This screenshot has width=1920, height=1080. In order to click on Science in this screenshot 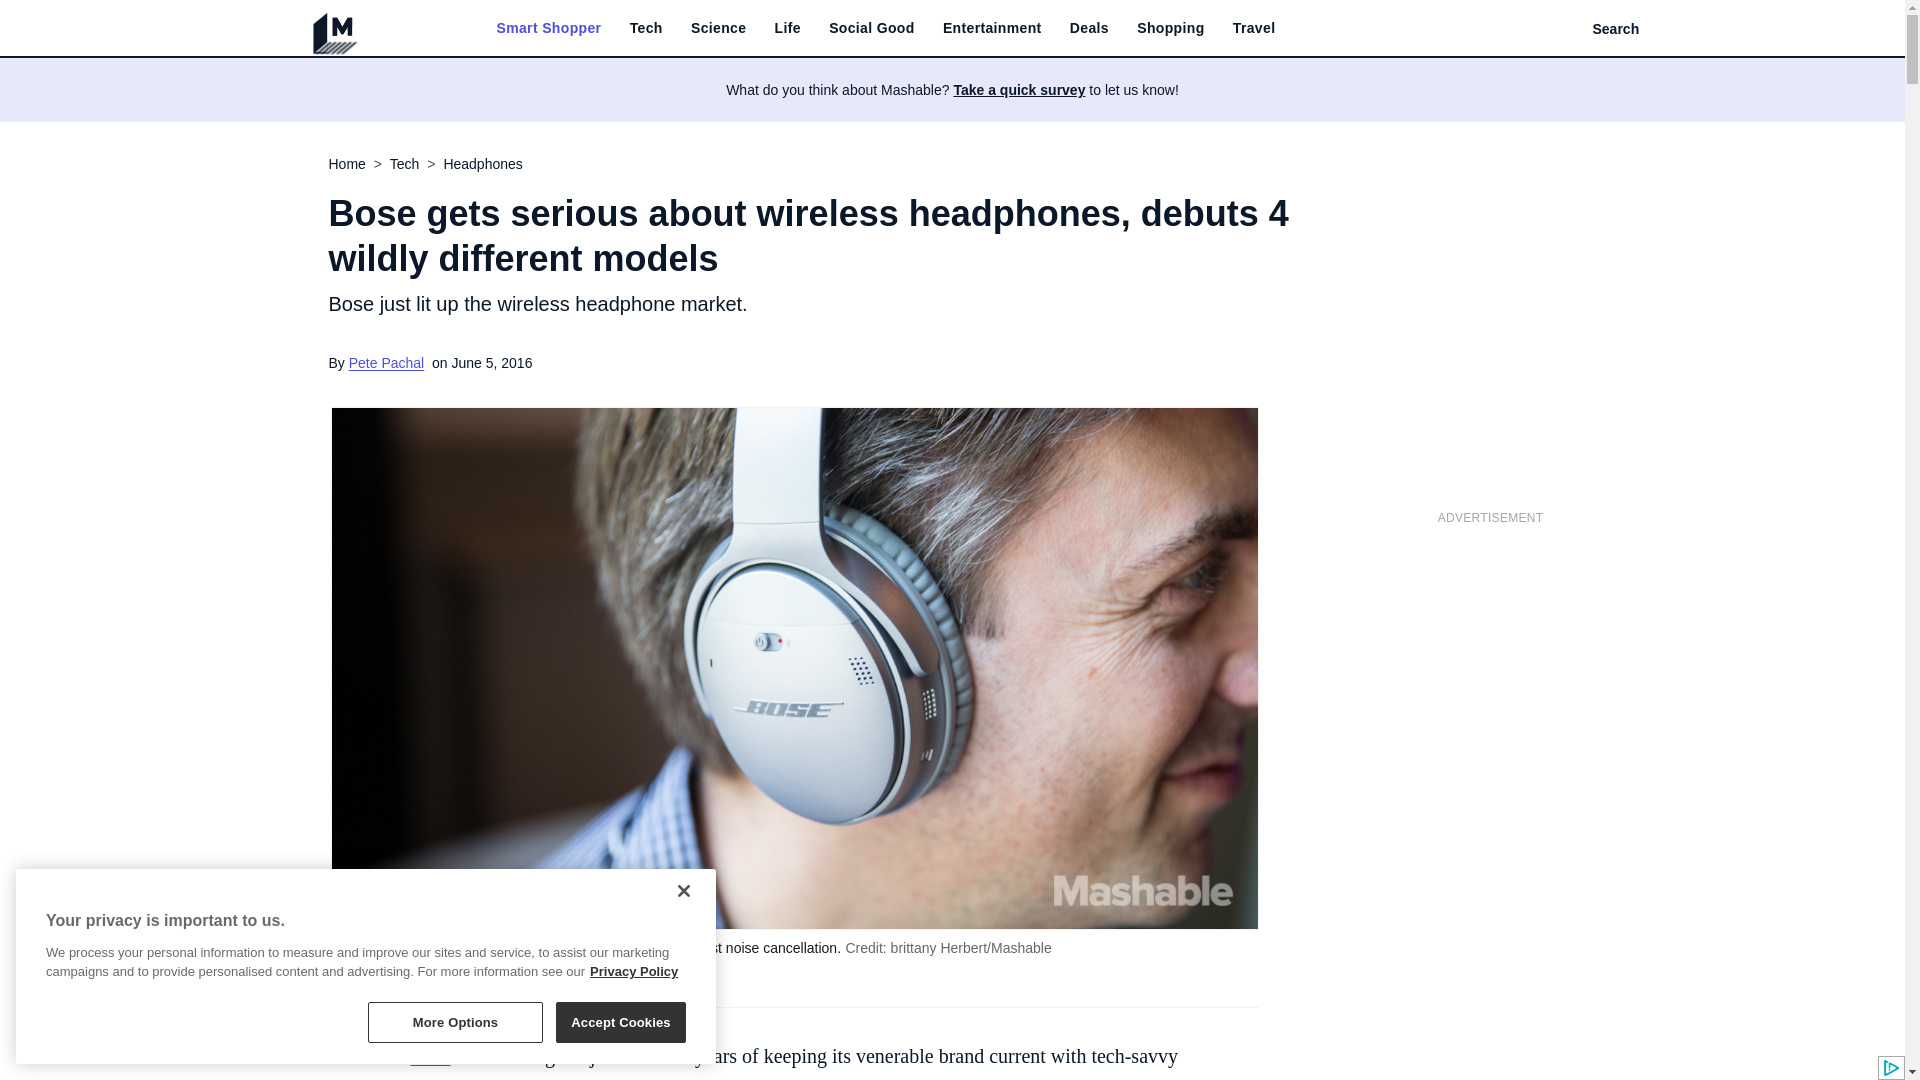, I will do `click(718, 28)`.